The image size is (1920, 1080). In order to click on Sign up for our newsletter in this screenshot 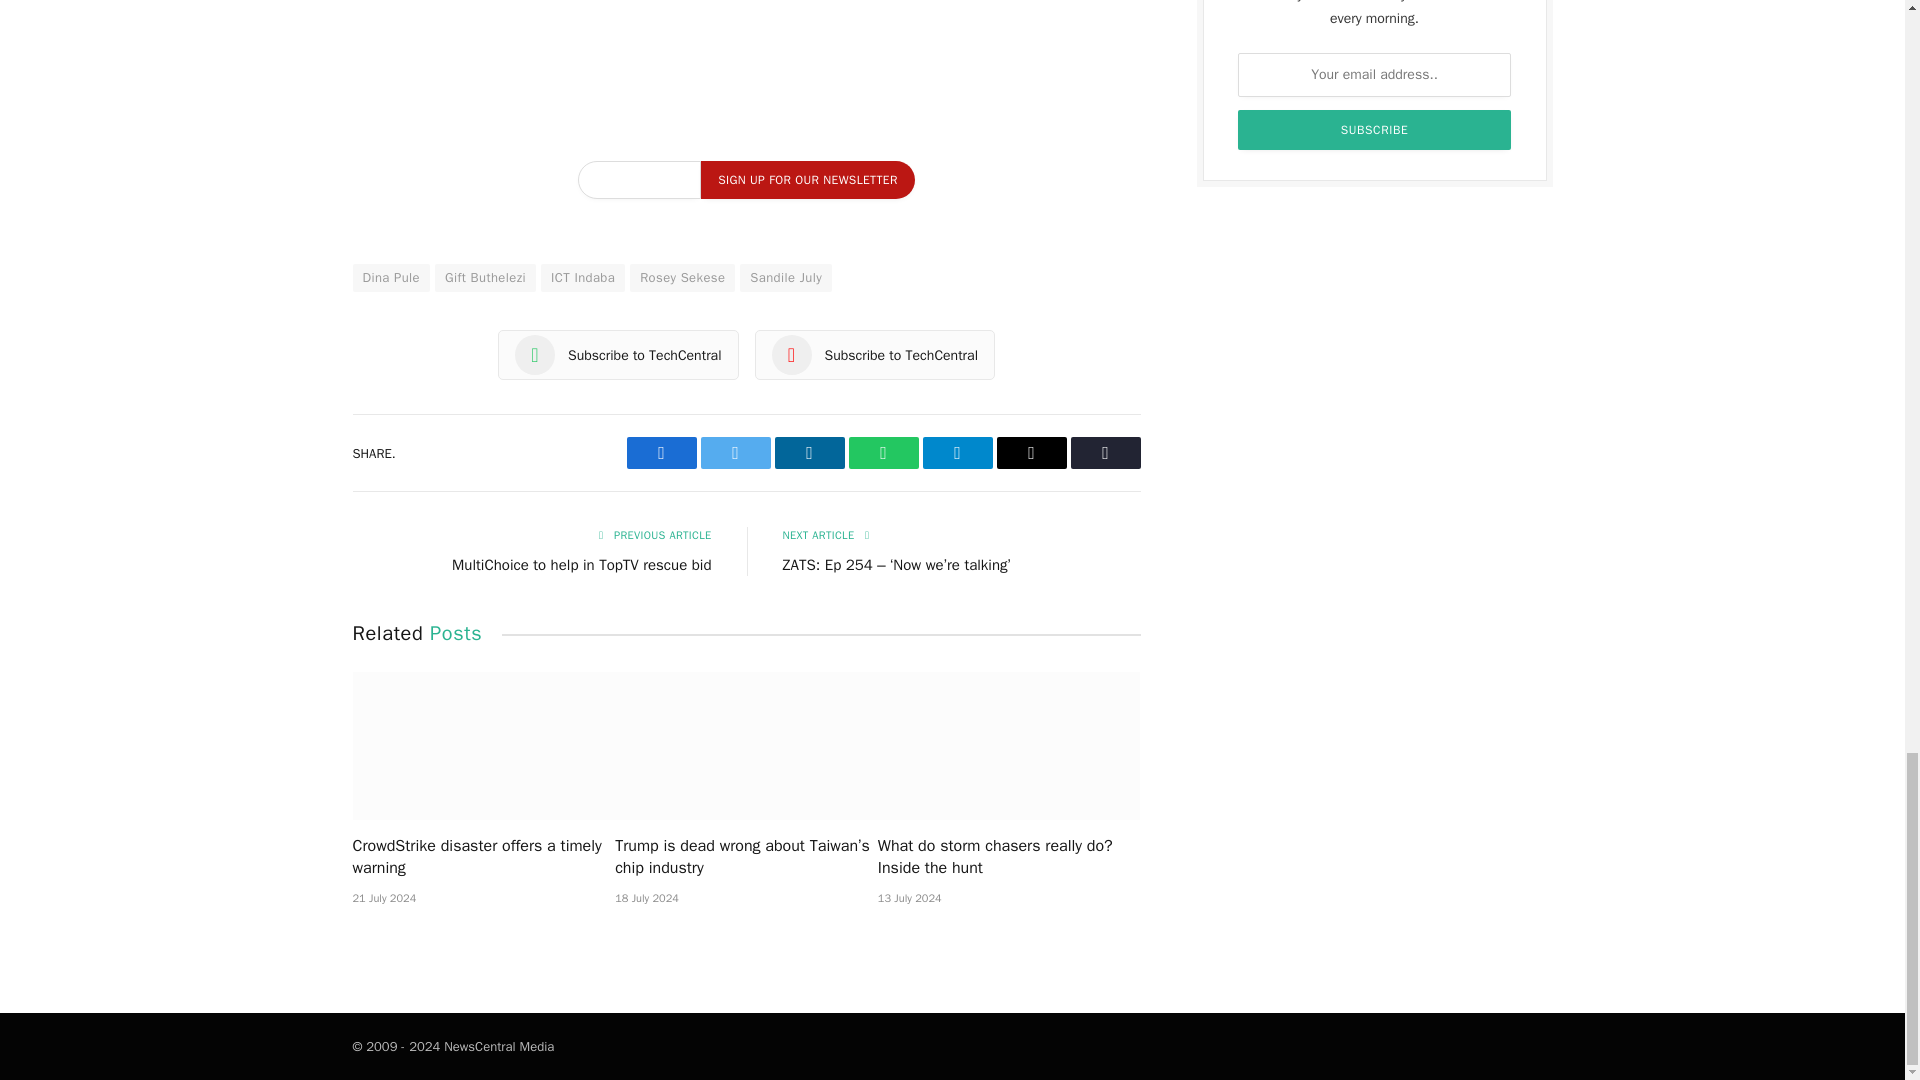, I will do `click(806, 179)`.